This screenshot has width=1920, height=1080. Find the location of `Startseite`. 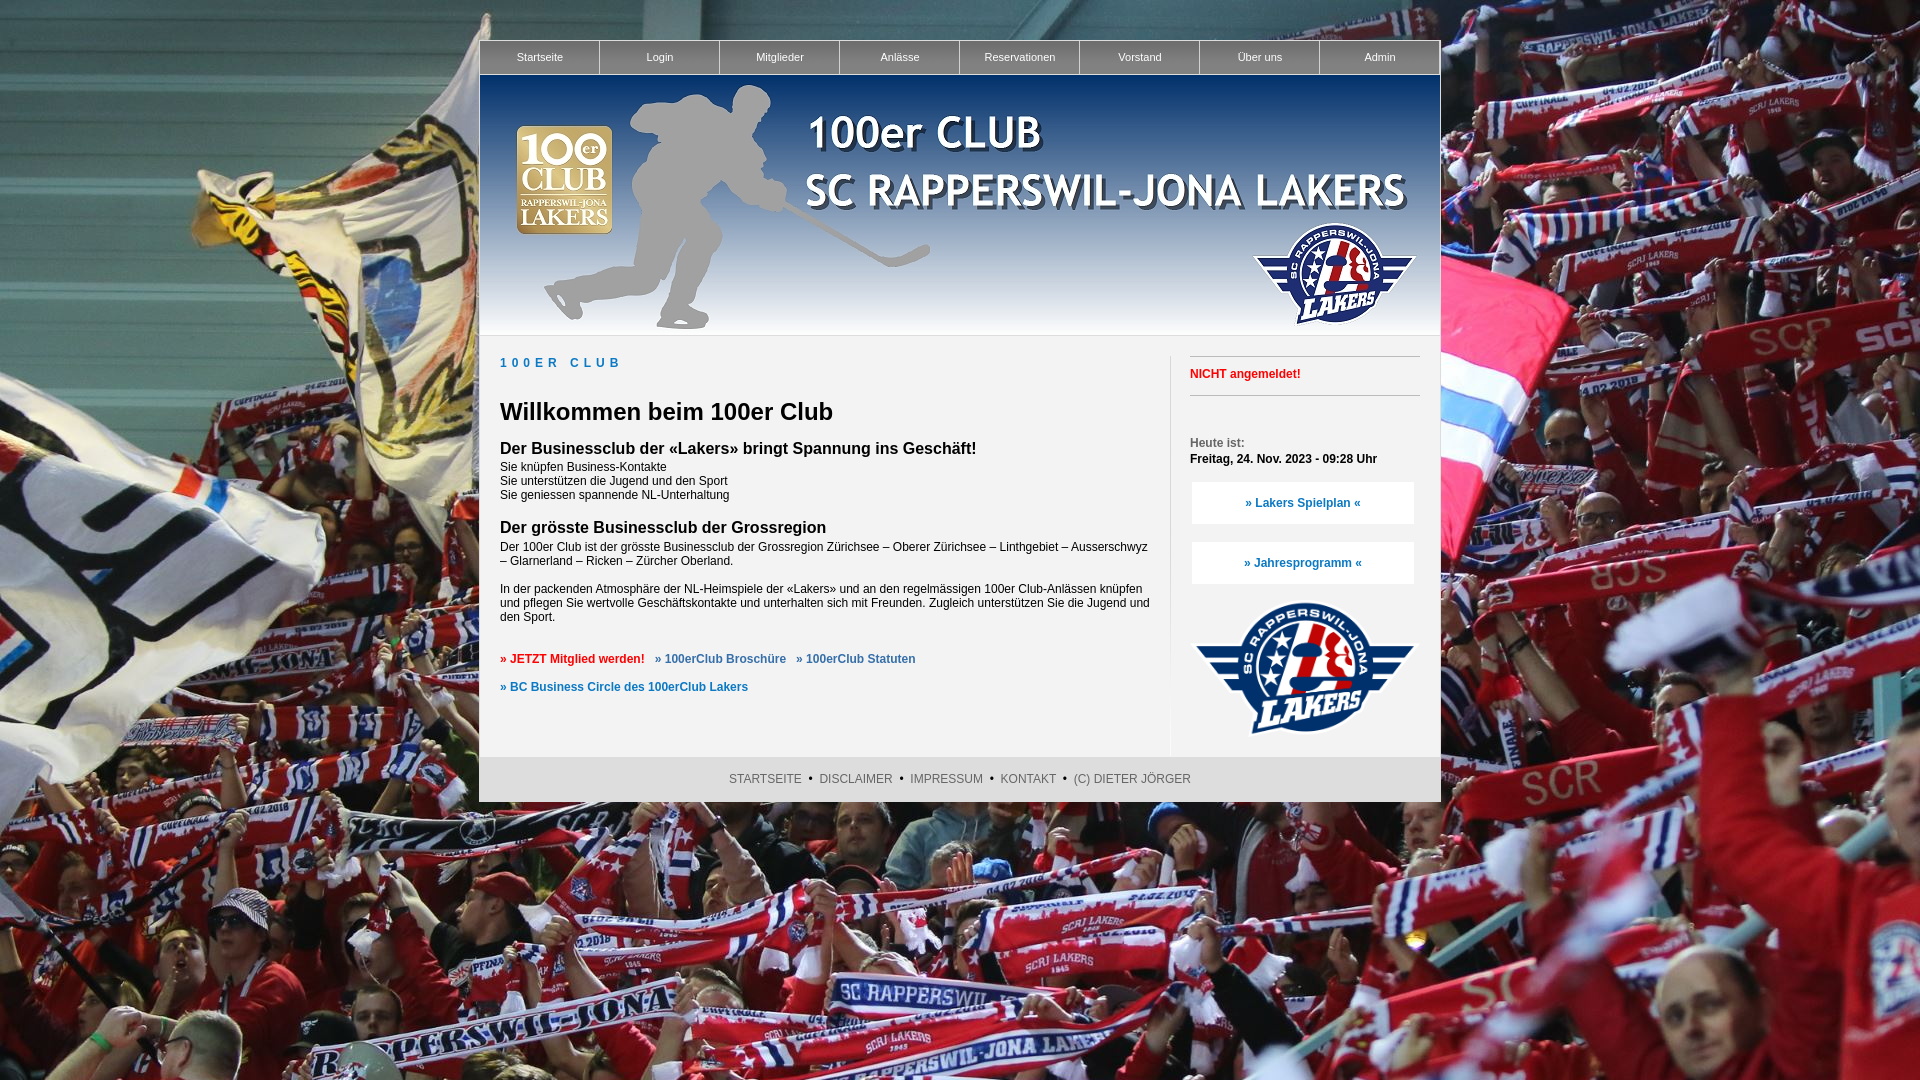

Startseite is located at coordinates (540, 58).